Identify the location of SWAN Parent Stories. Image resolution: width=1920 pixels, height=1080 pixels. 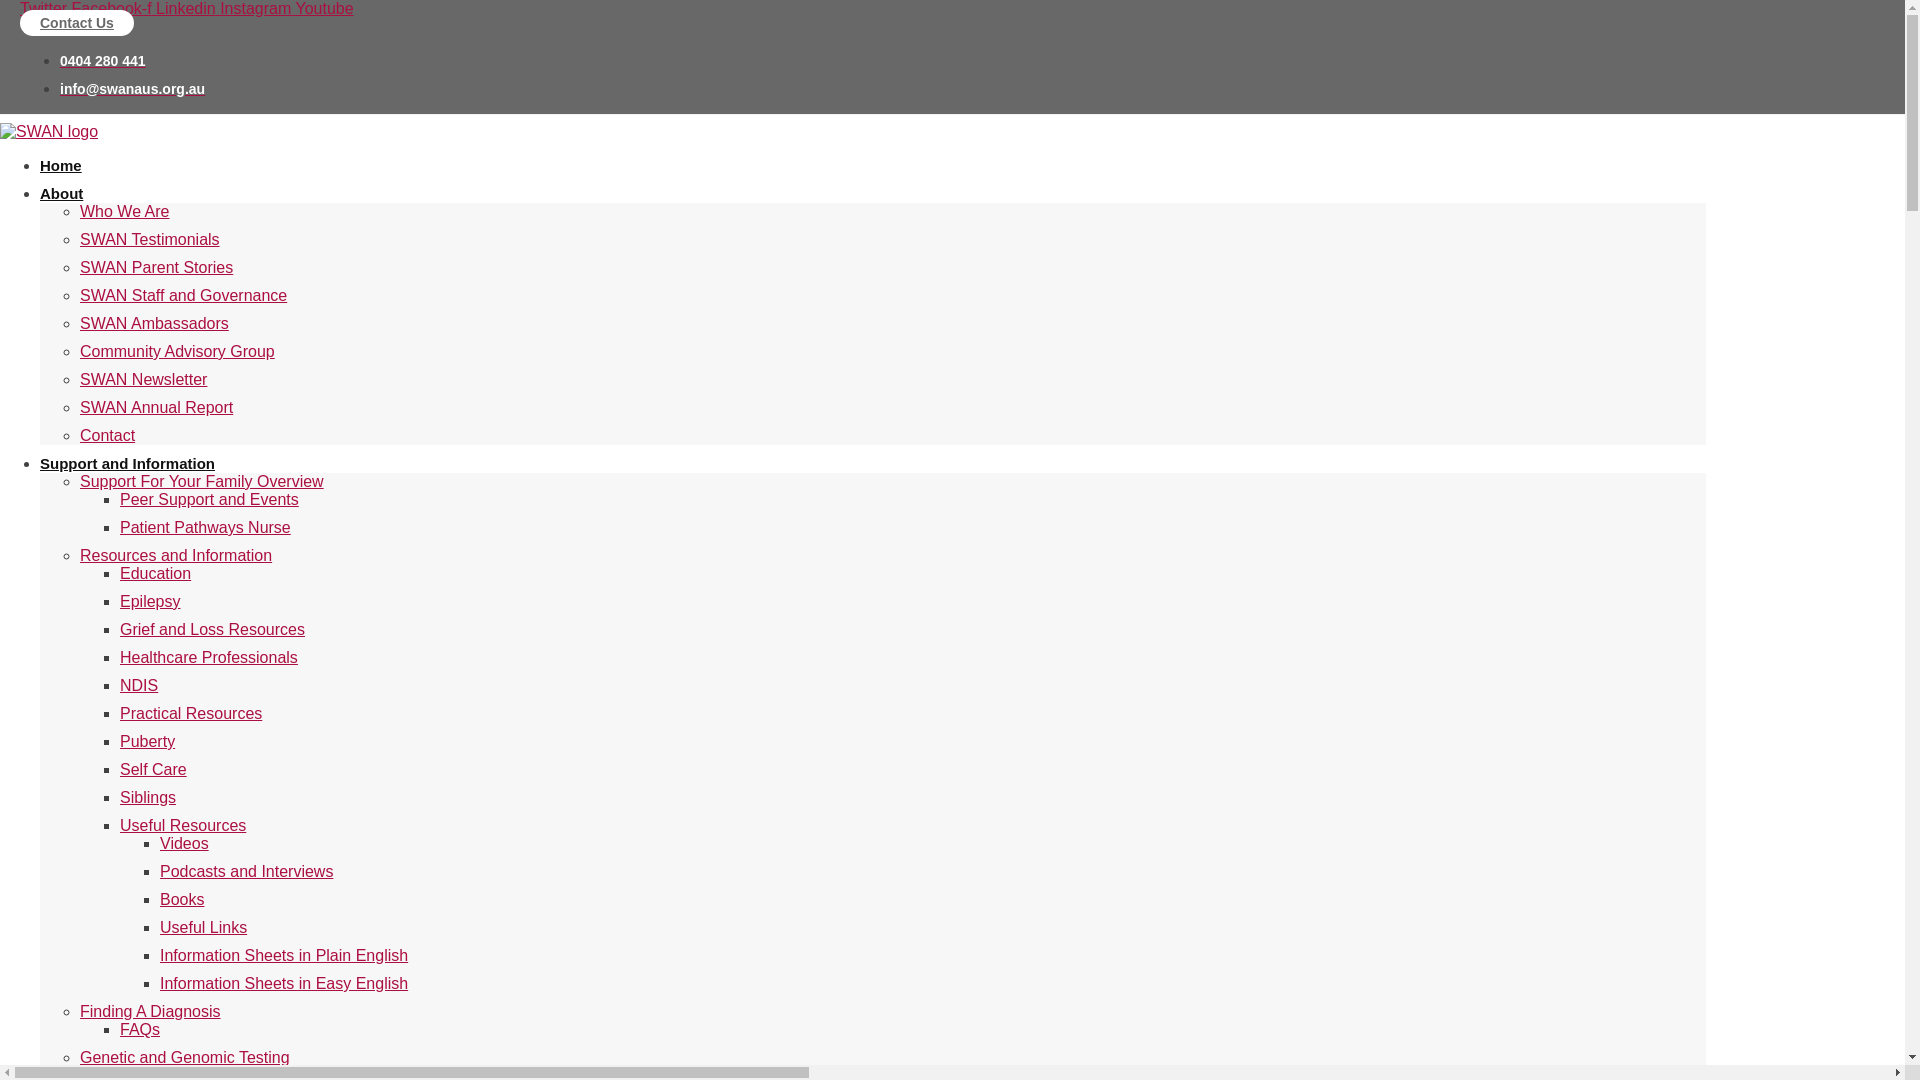
(156, 268).